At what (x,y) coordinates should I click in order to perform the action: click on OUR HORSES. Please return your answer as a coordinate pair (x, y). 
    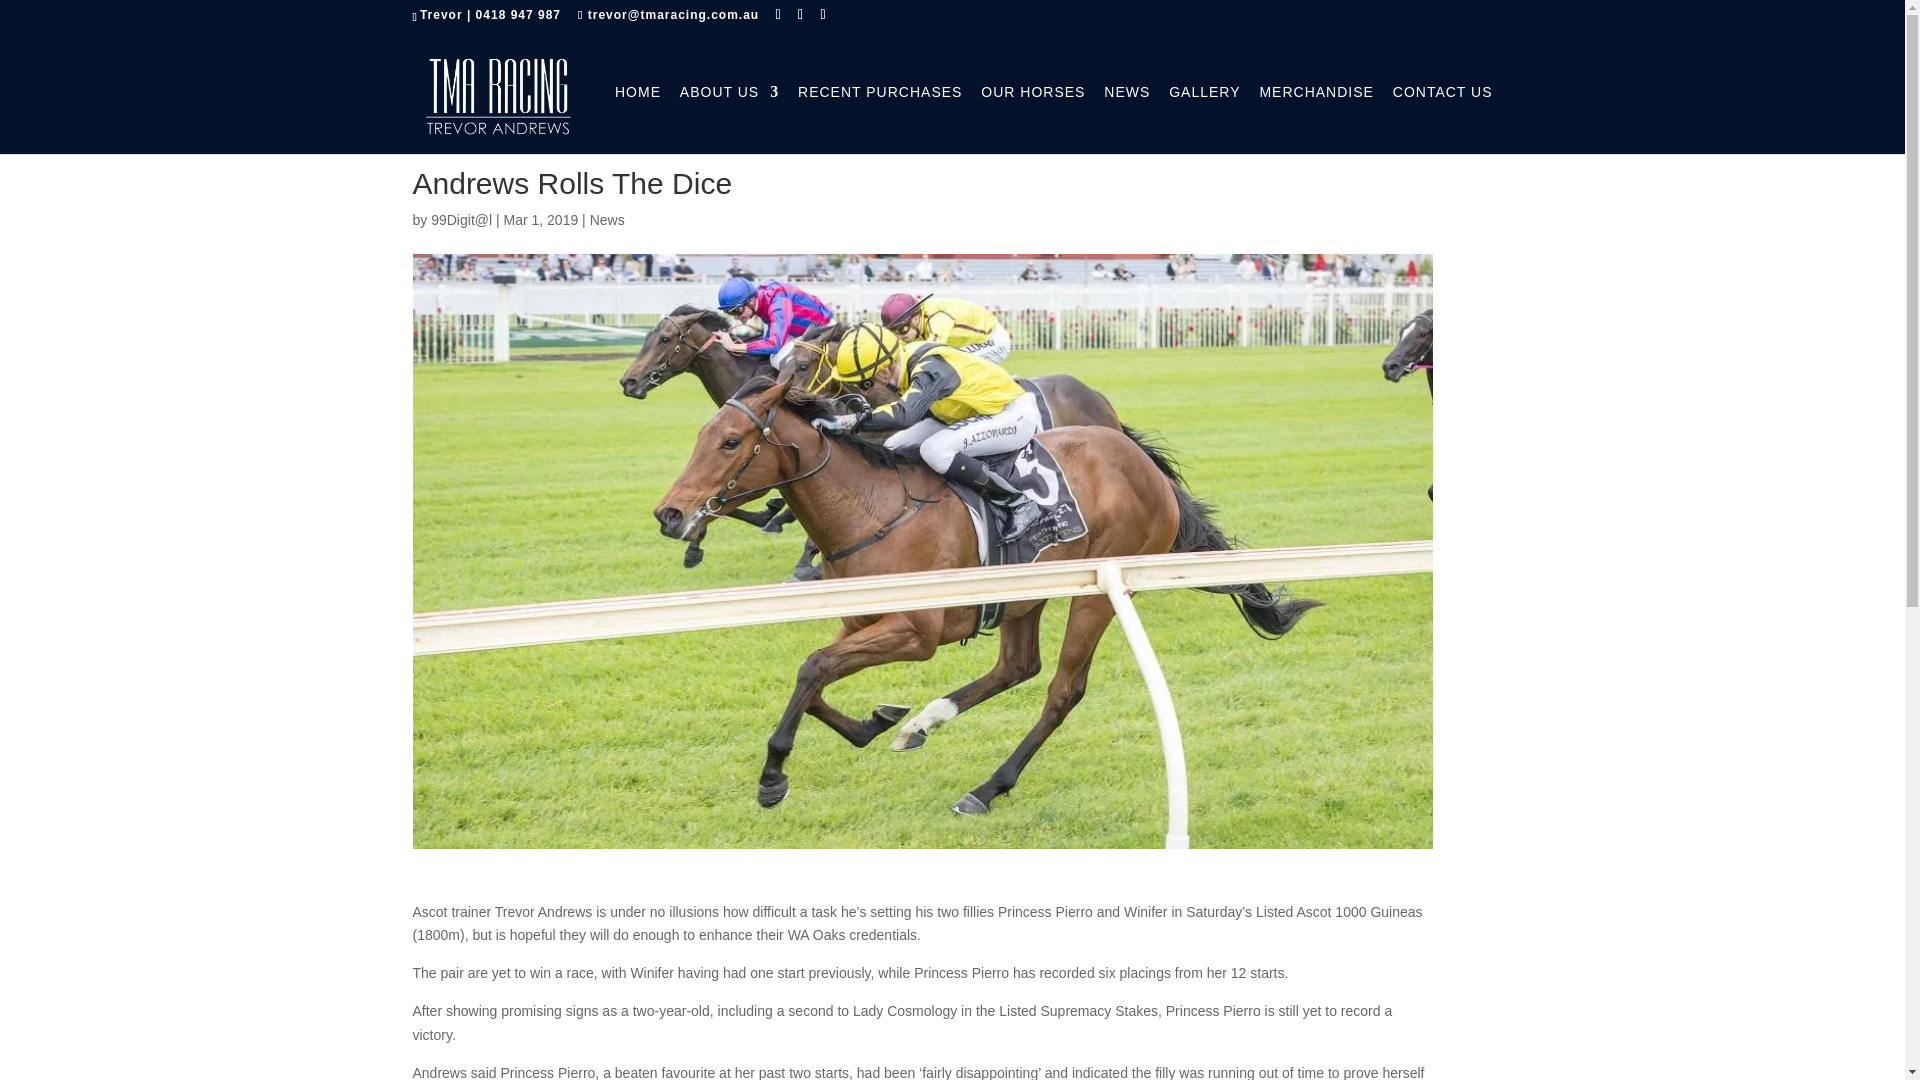
    Looking at the image, I should click on (1032, 112).